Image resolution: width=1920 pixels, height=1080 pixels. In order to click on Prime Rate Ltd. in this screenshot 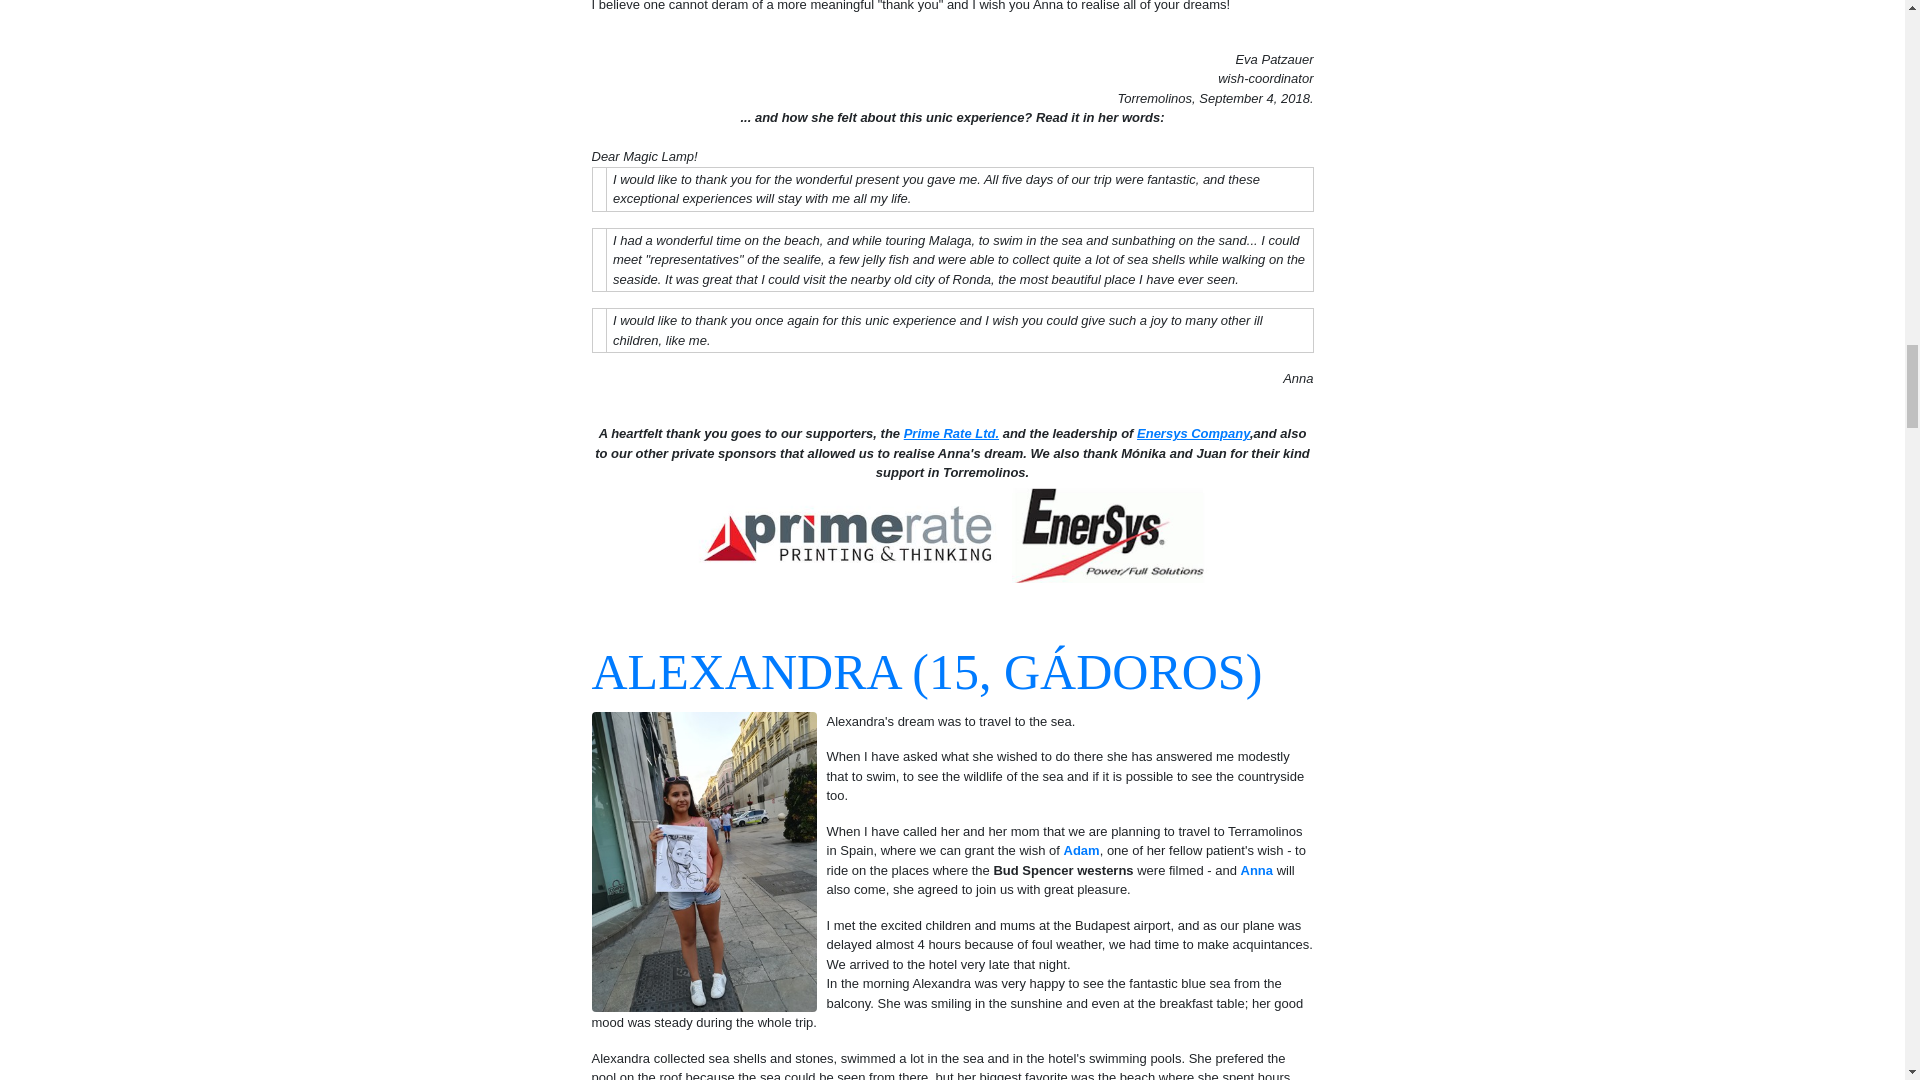, I will do `click(951, 432)`.